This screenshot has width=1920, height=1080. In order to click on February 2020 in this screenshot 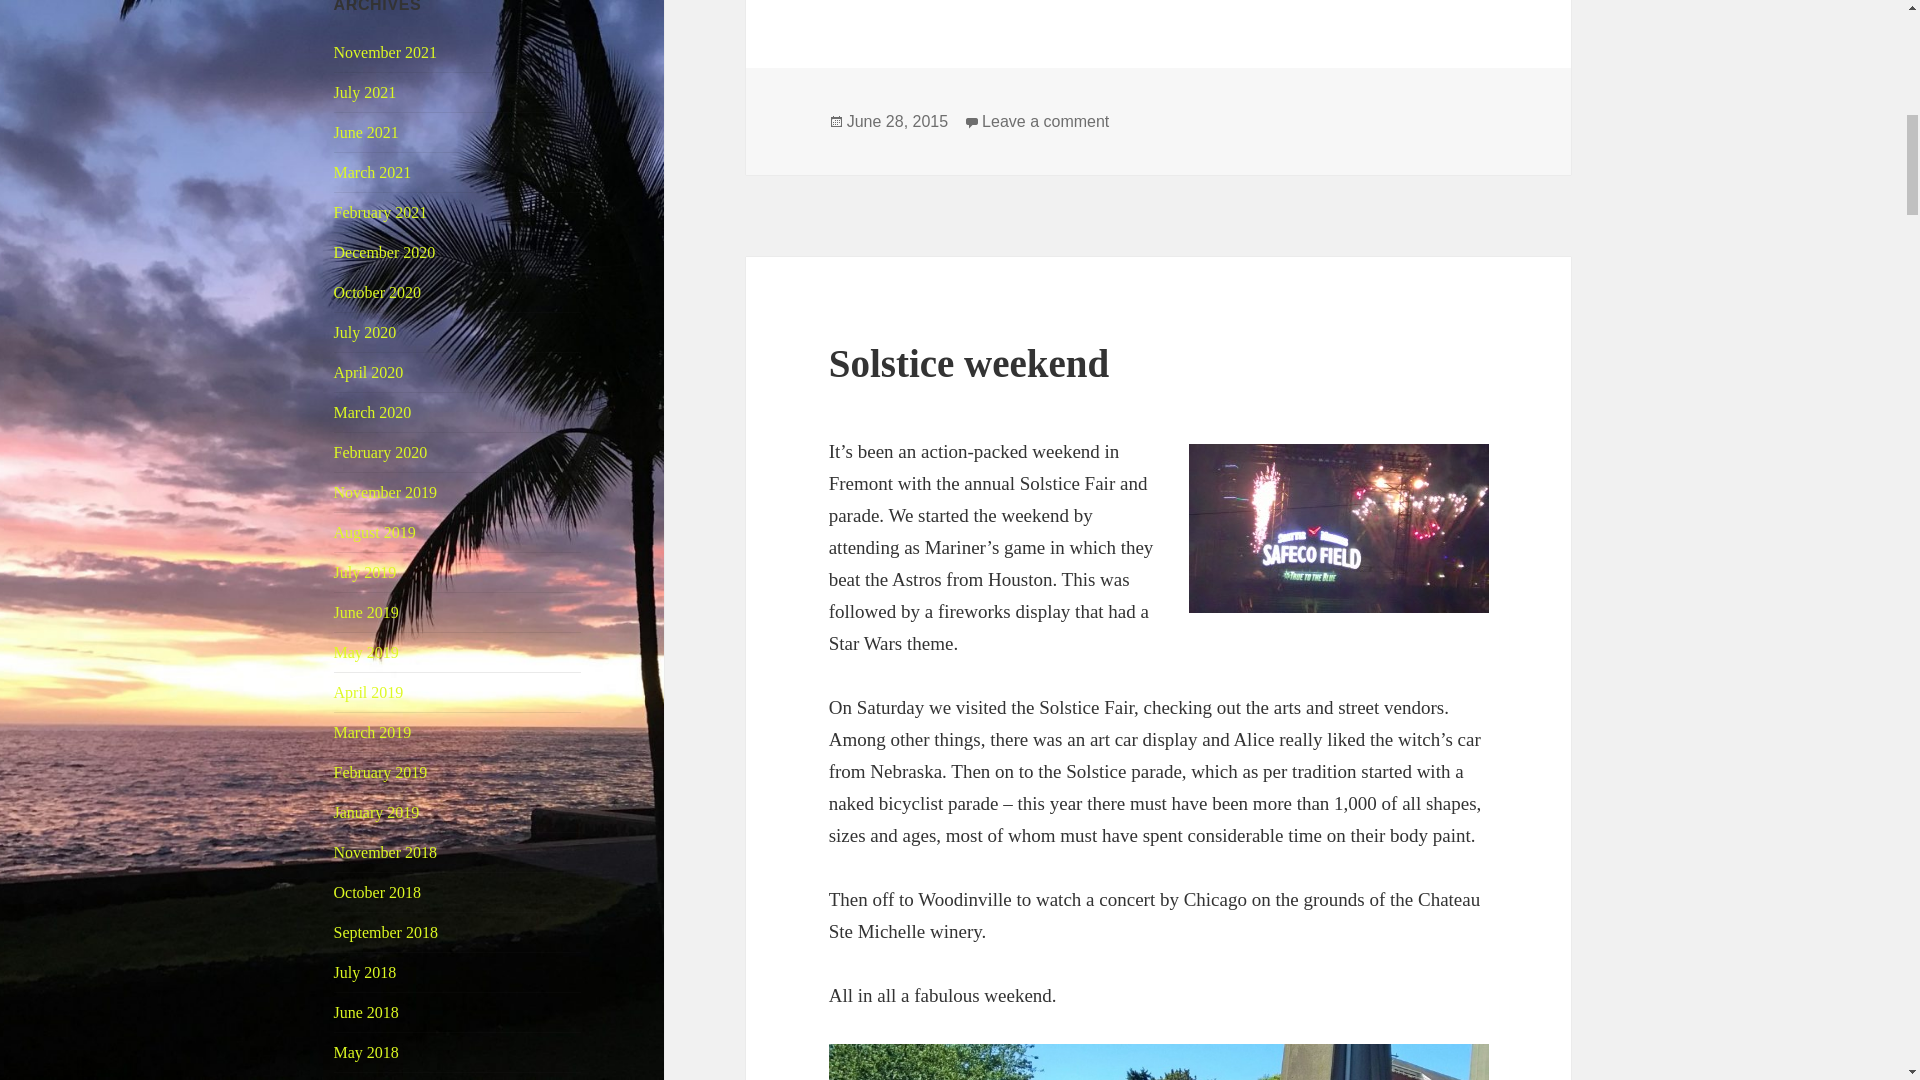, I will do `click(381, 452)`.